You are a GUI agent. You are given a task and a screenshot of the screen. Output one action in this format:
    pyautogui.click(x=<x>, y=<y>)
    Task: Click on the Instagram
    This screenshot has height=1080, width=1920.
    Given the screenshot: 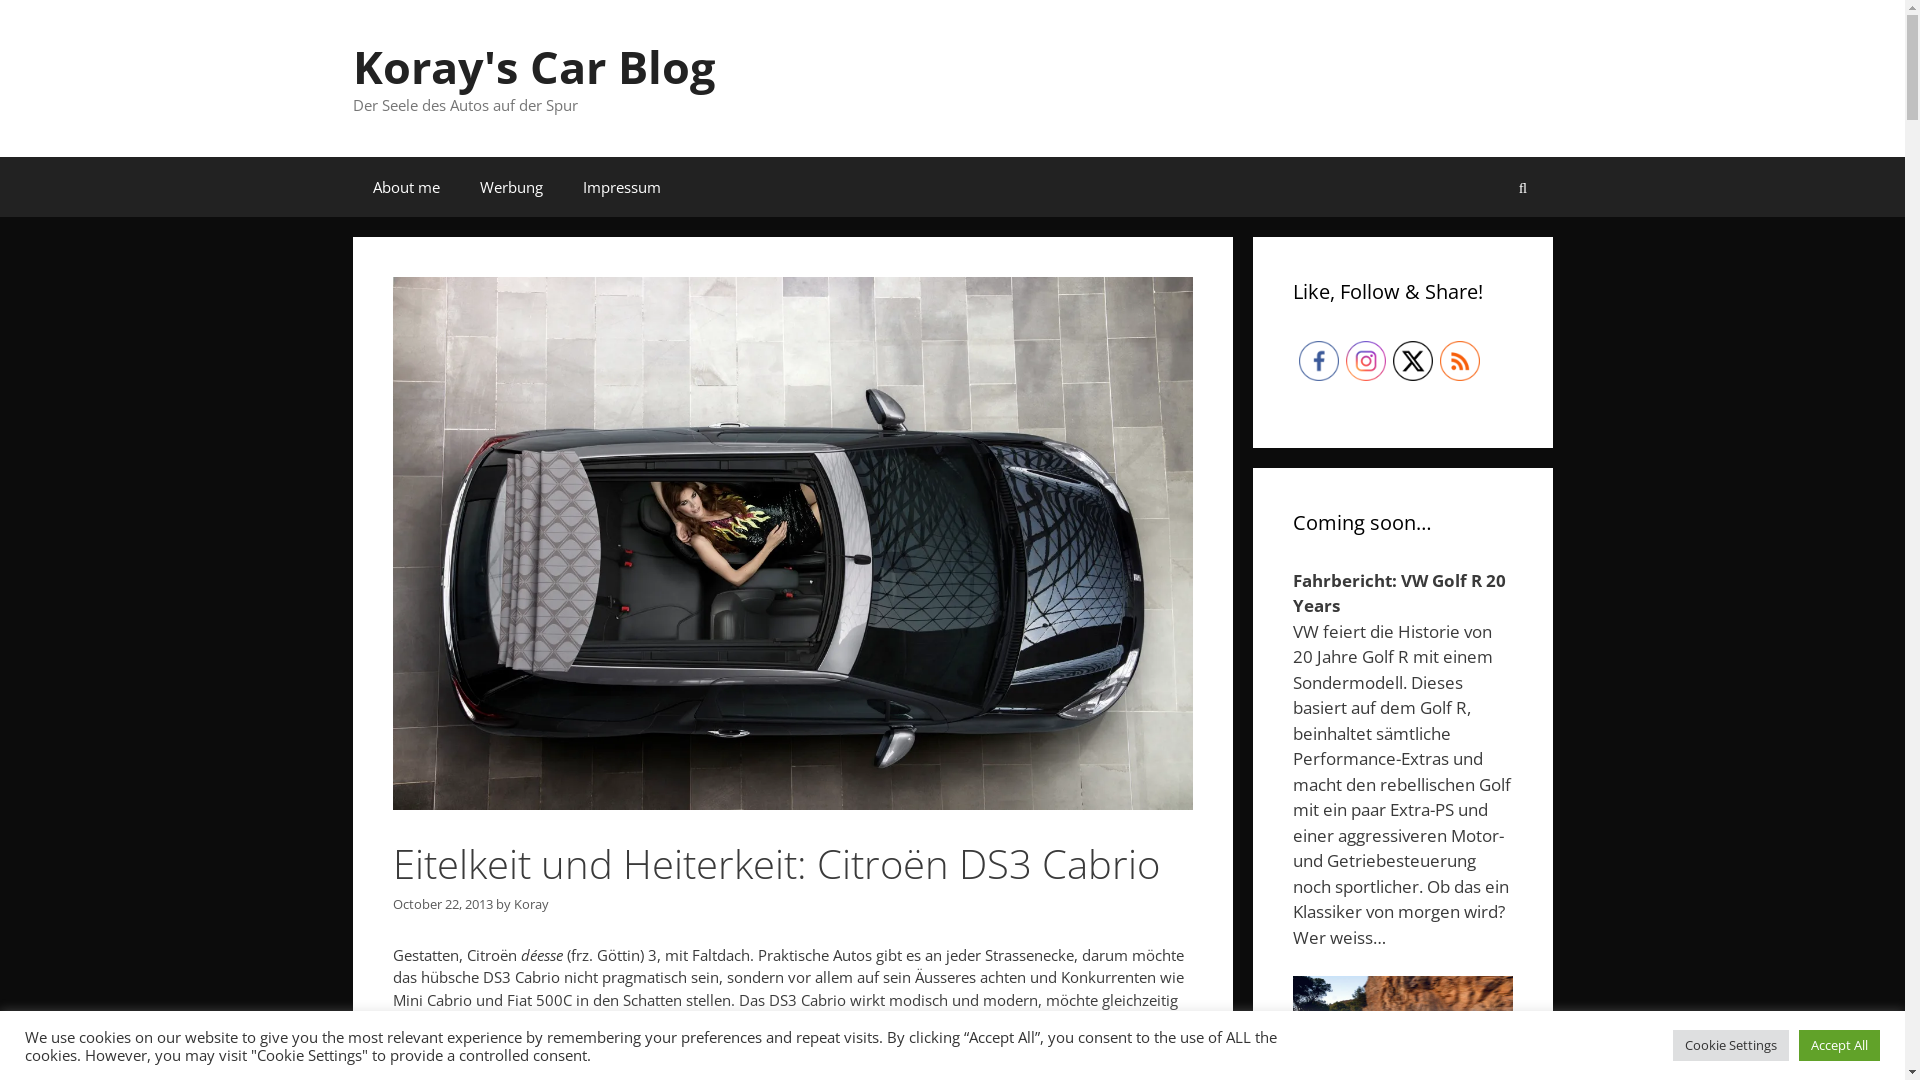 What is the action you would take?
    pyautogui.click(x=1366, y=360)
    